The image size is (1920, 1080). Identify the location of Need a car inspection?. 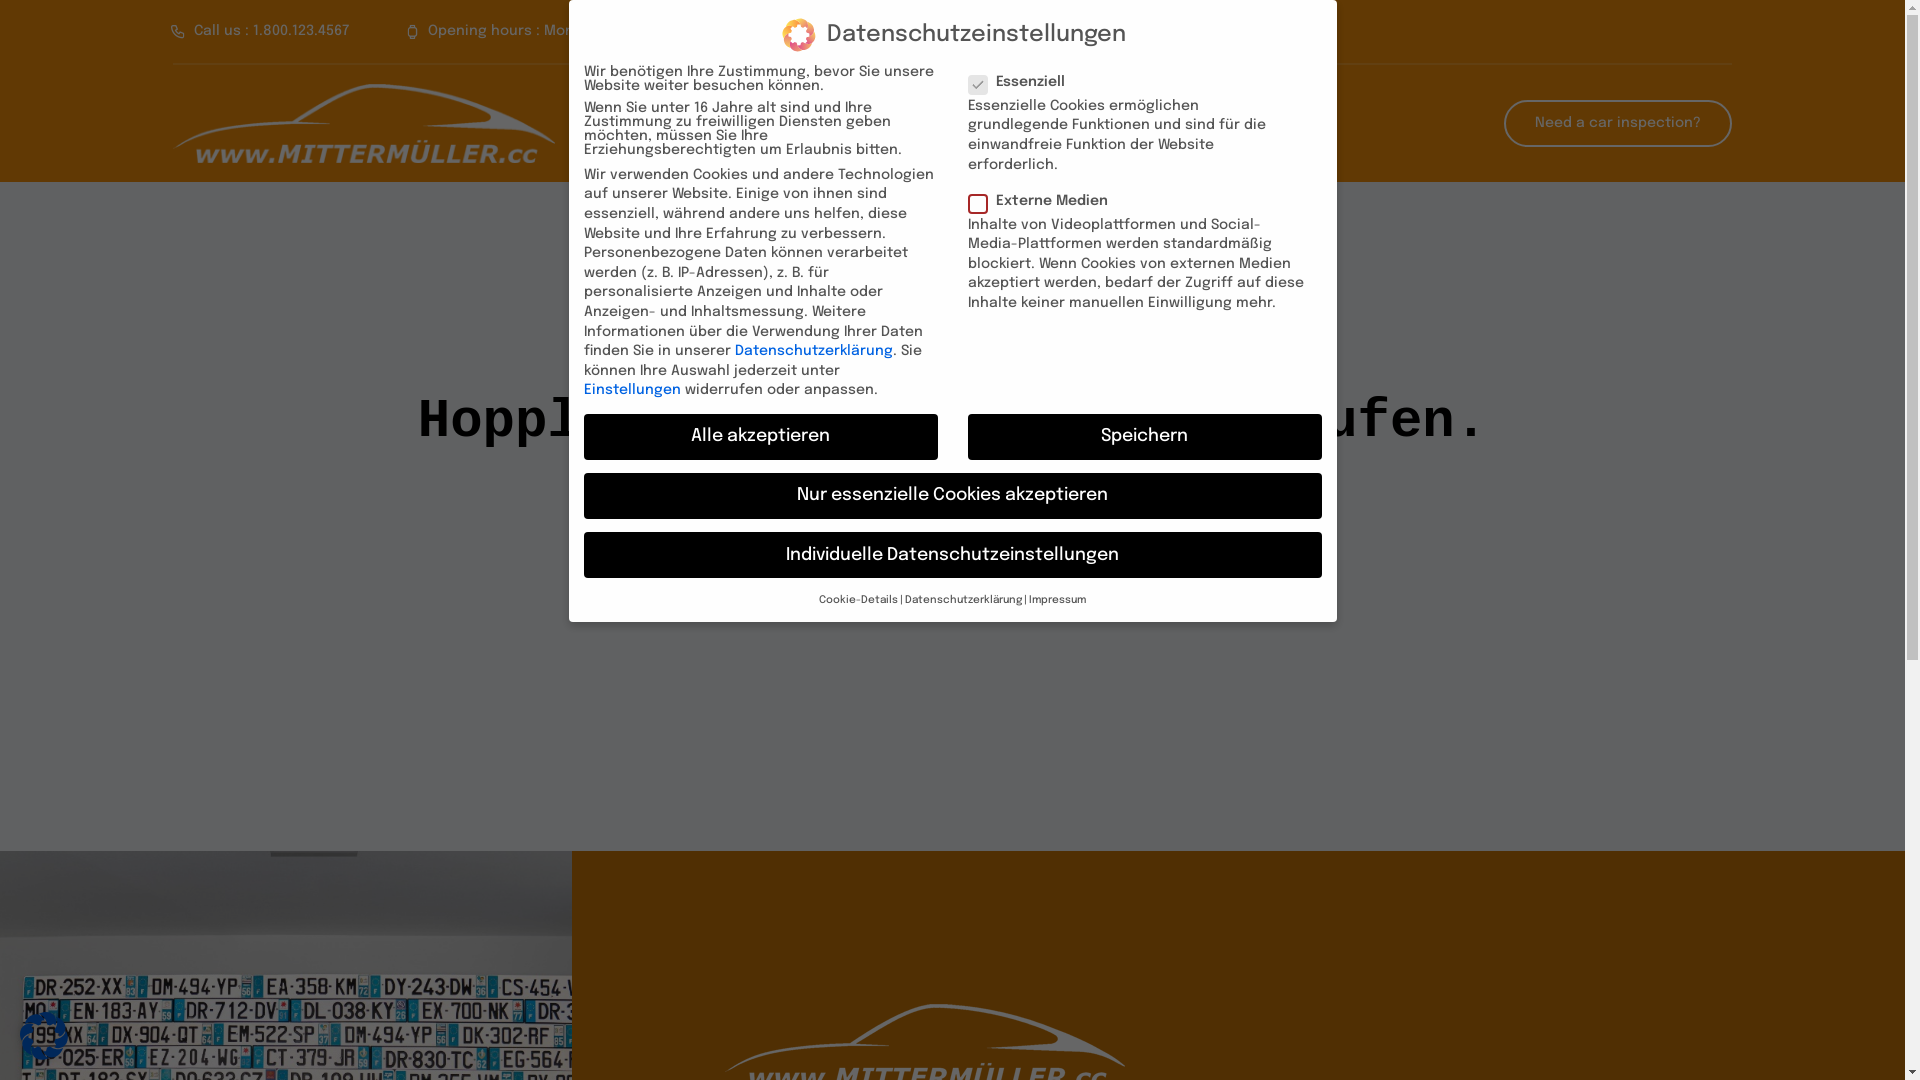
(1618, 124).